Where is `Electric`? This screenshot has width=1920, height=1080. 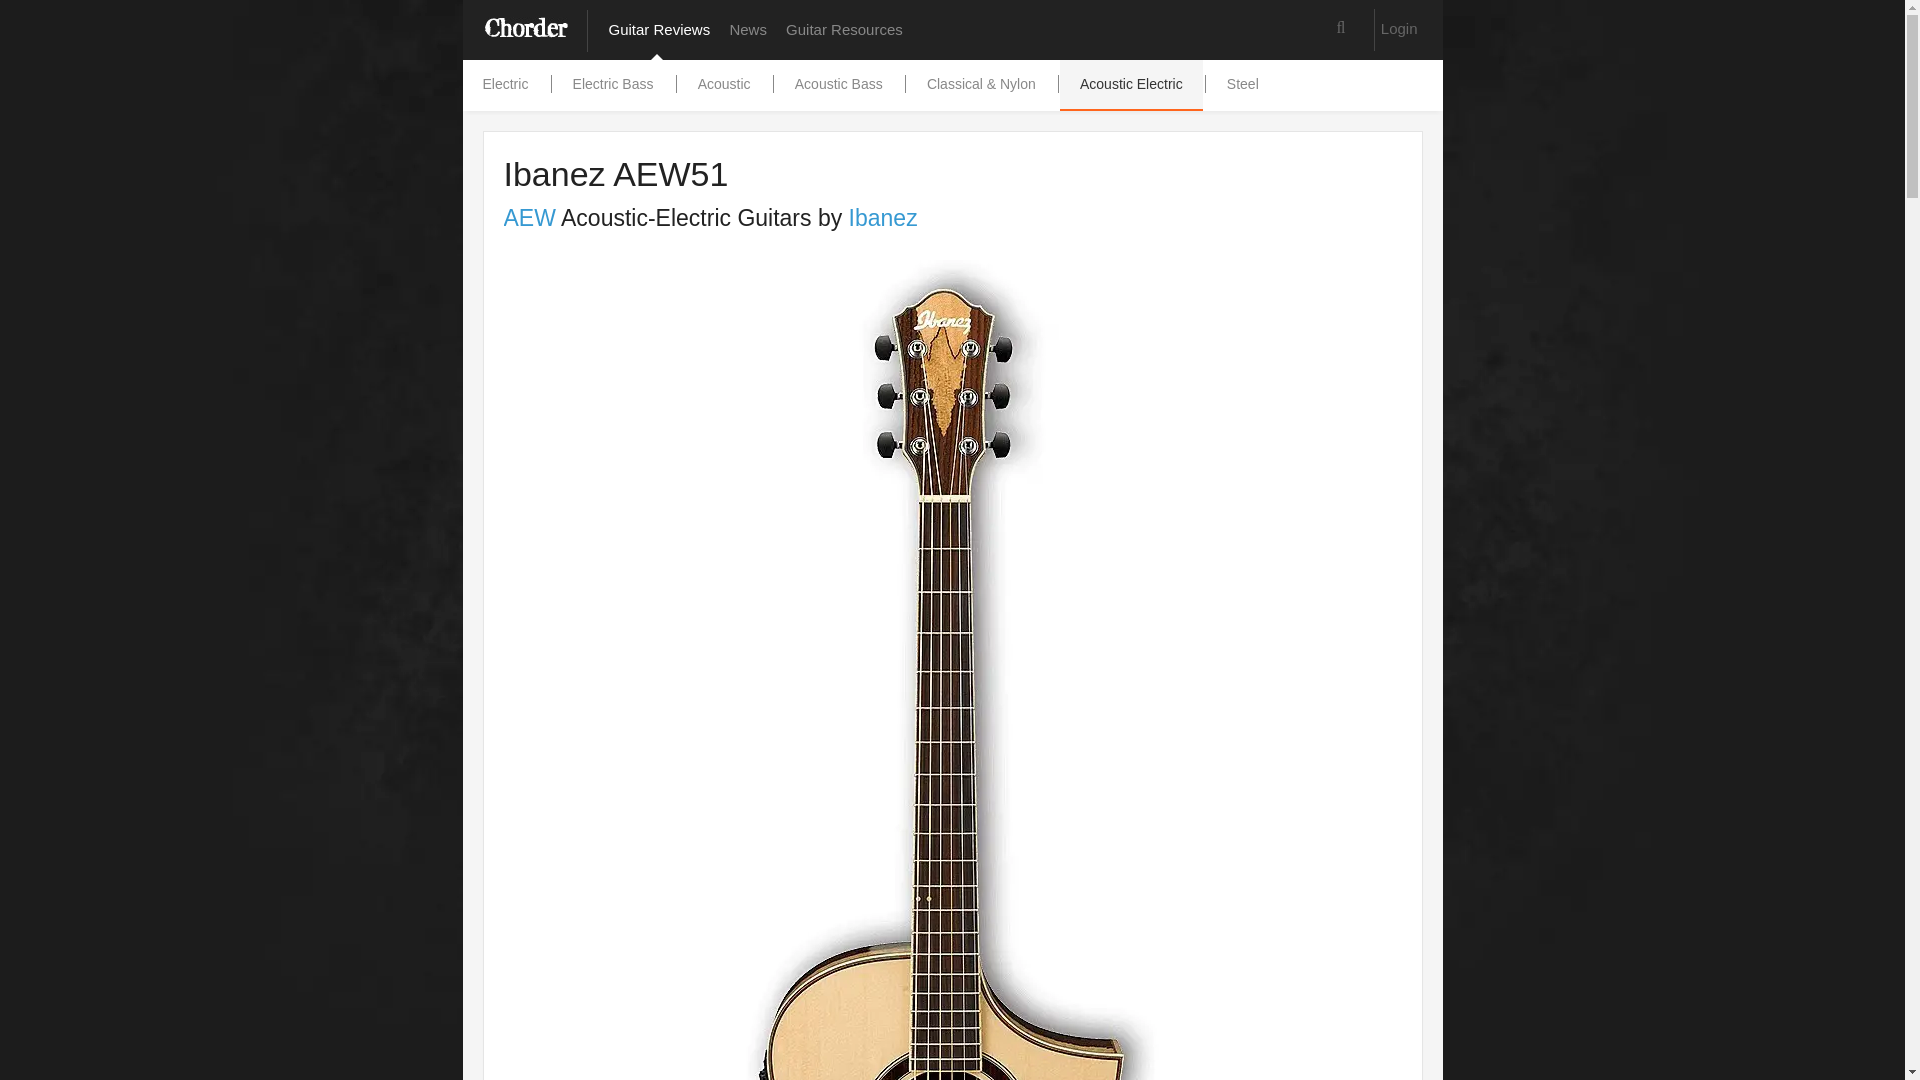
Electric is located at coordinates (504, 84).